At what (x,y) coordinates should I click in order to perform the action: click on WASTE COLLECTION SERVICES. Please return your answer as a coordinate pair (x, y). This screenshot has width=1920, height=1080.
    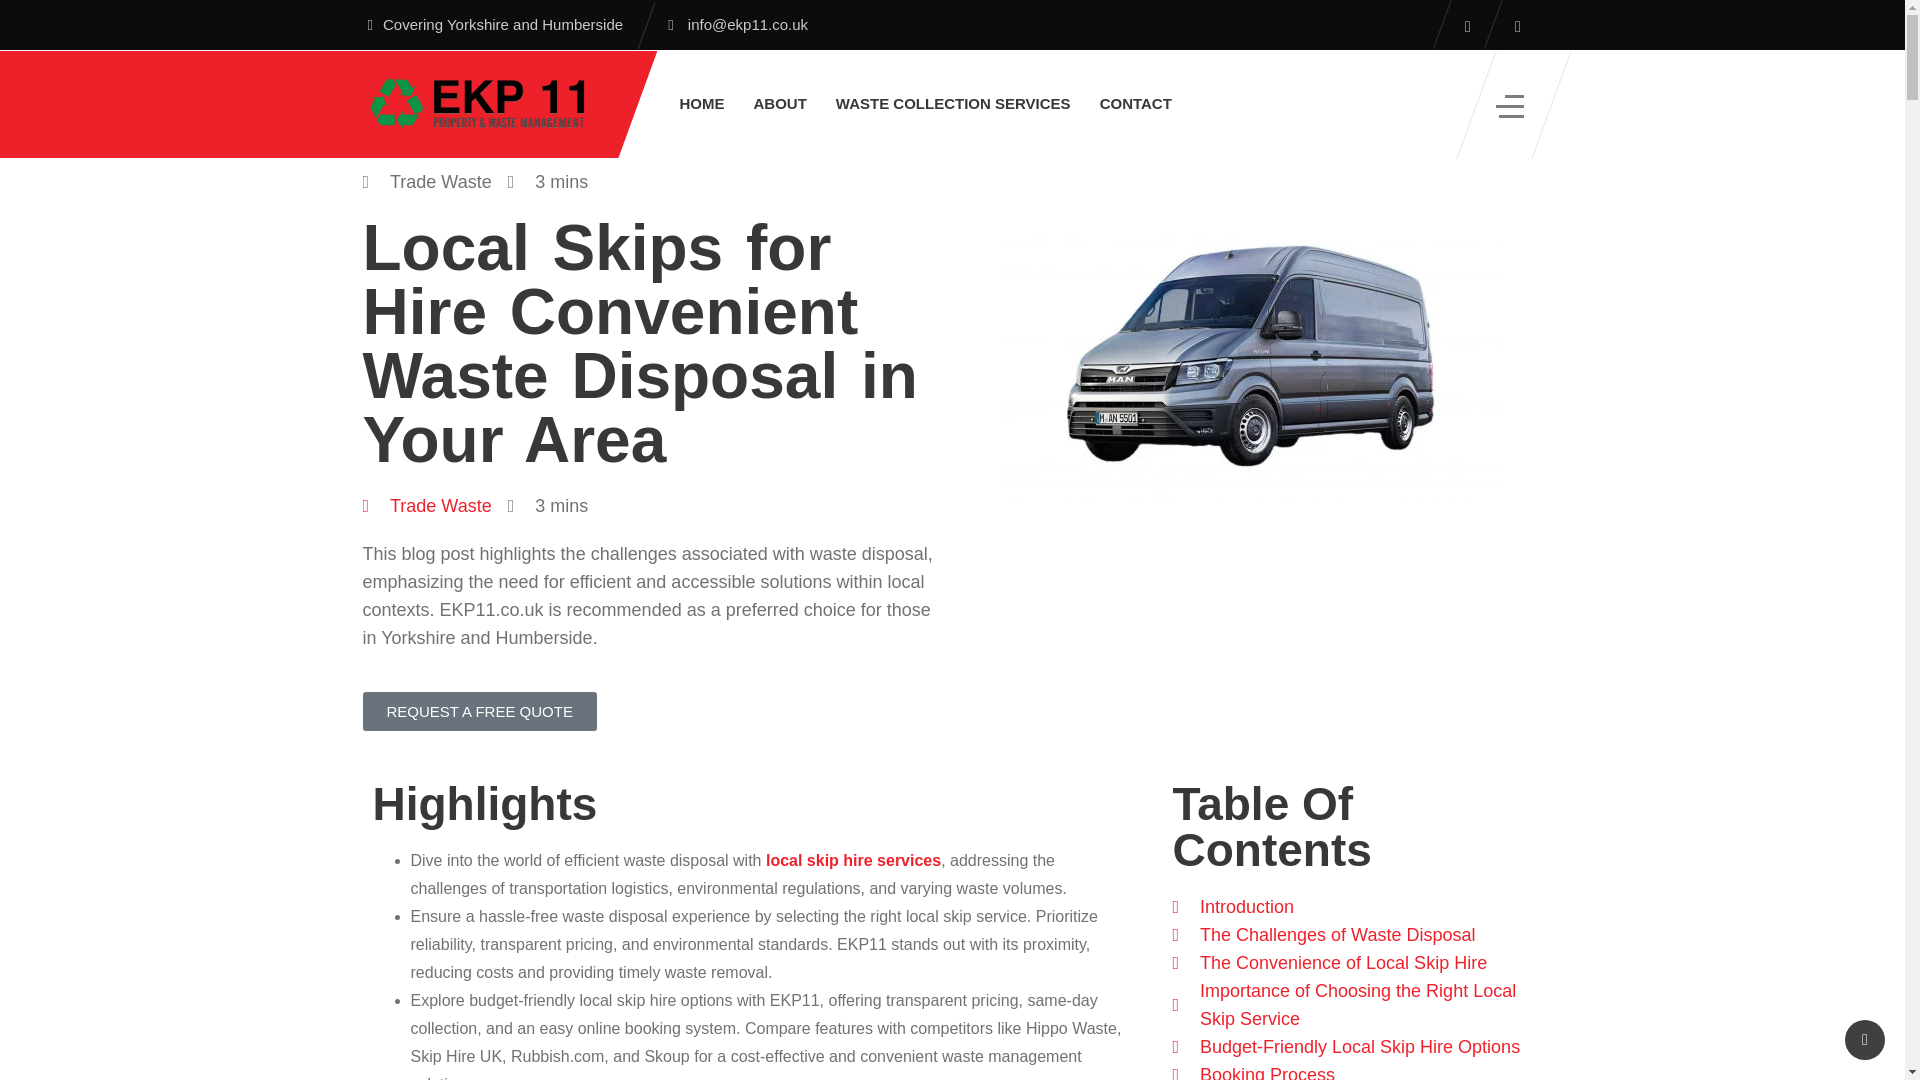
    Looking at the image, I should click on (952, 103).